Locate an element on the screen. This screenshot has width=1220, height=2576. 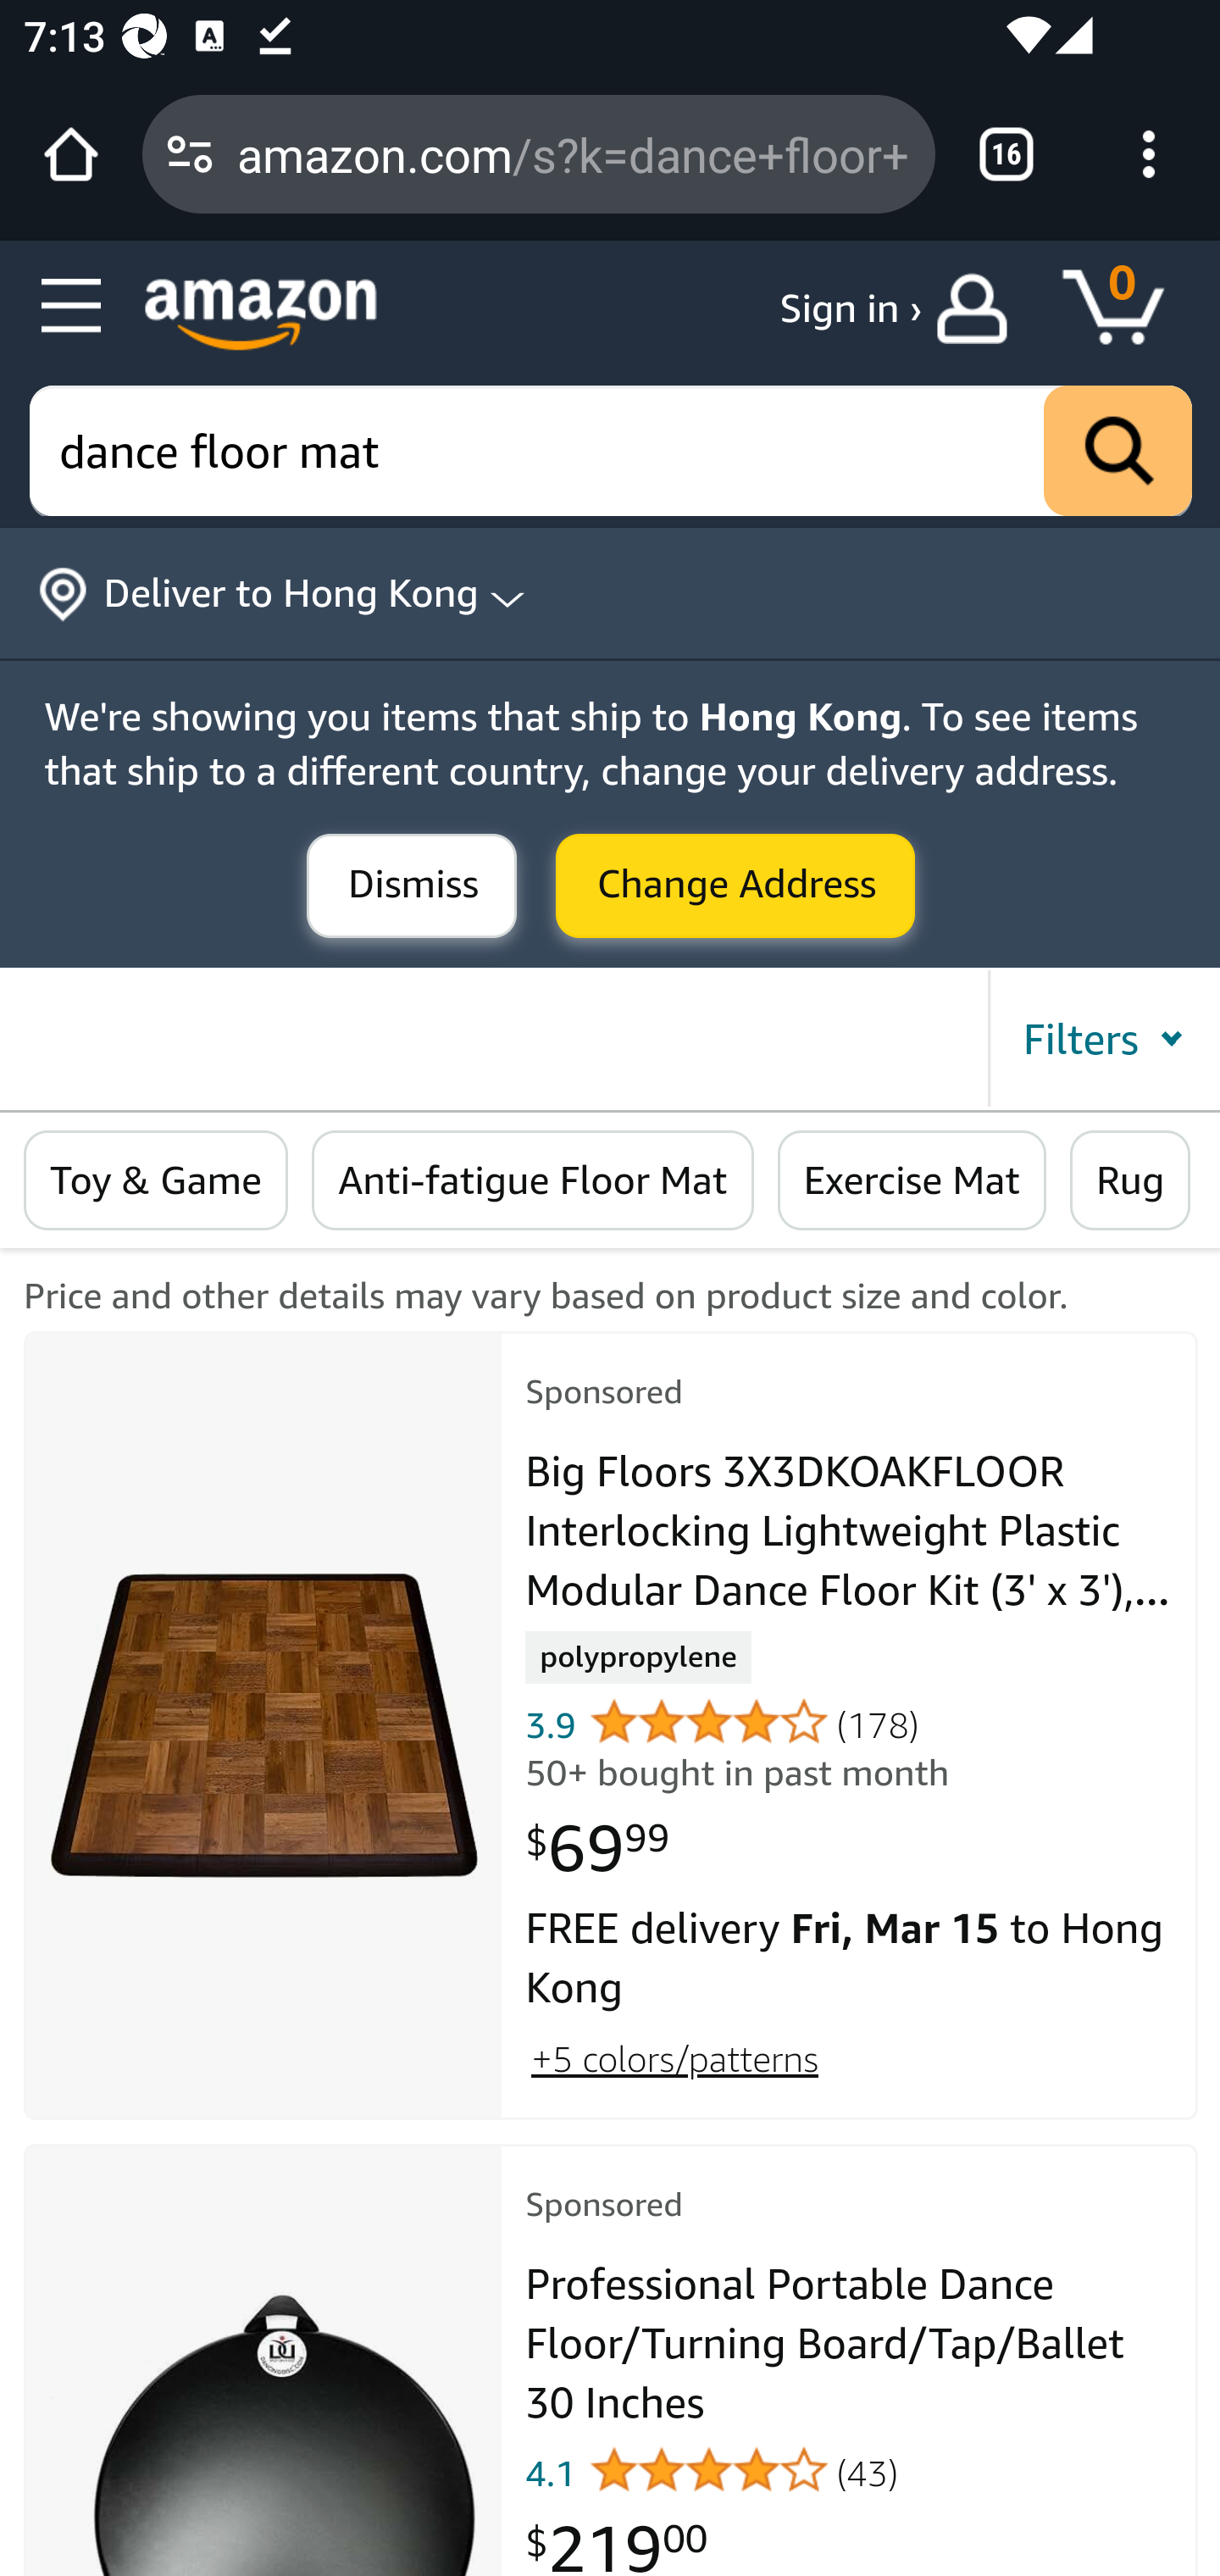
Go is located at coordinates (1118, 452).